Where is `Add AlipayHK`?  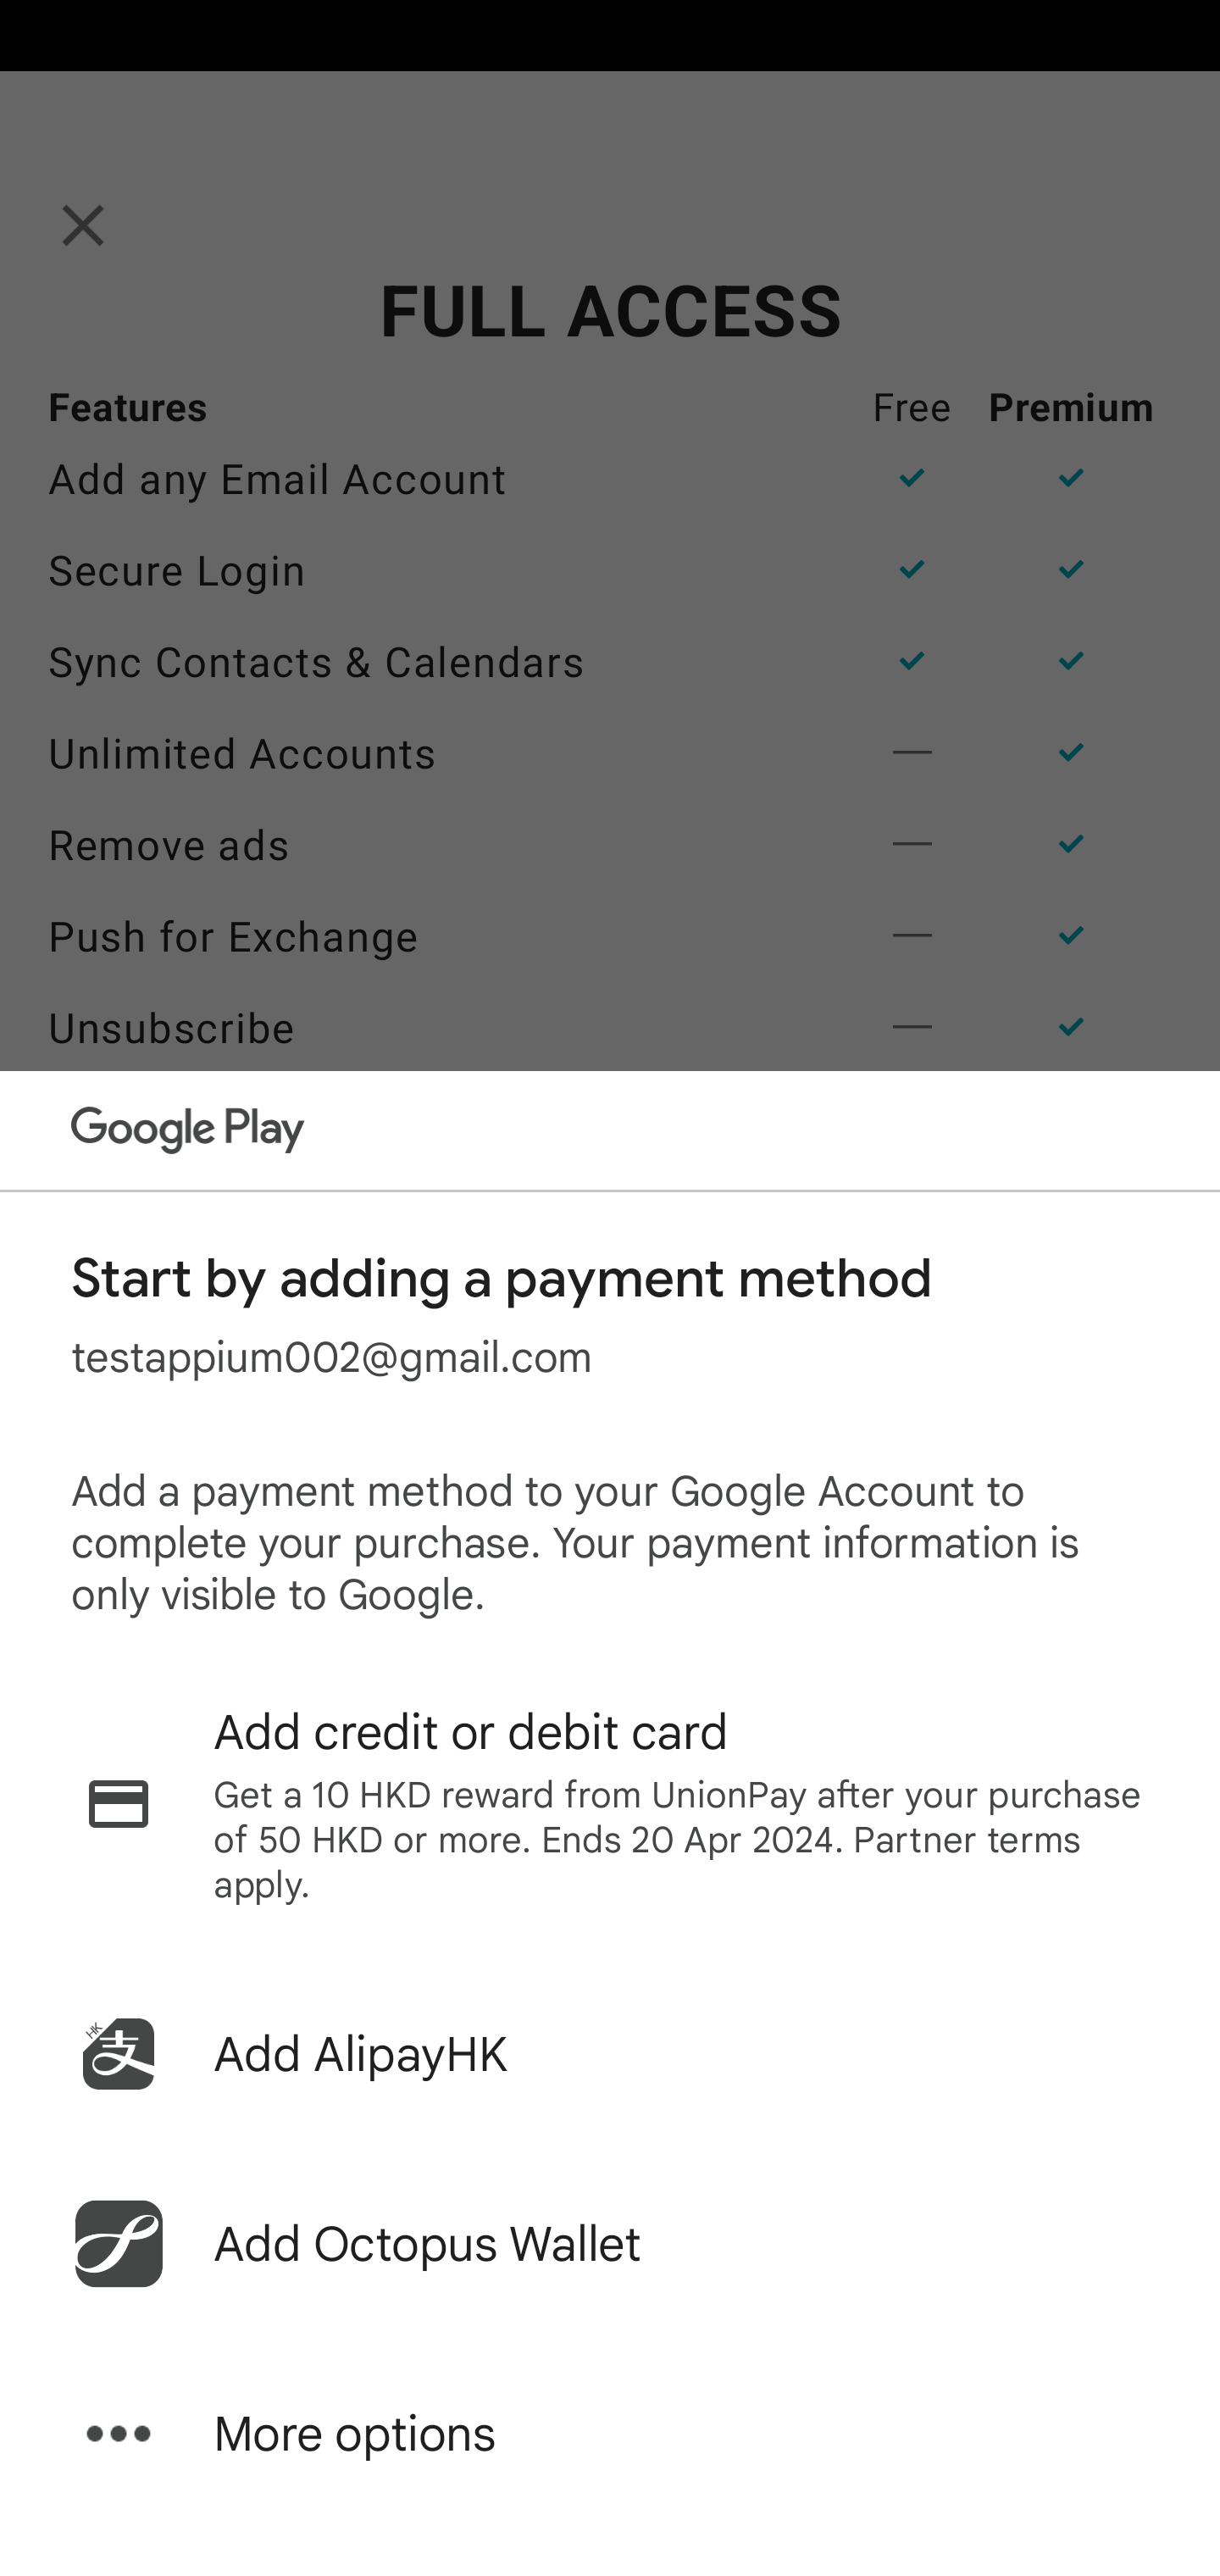 Add AlipayHK is located at coordinates (610, 2054).